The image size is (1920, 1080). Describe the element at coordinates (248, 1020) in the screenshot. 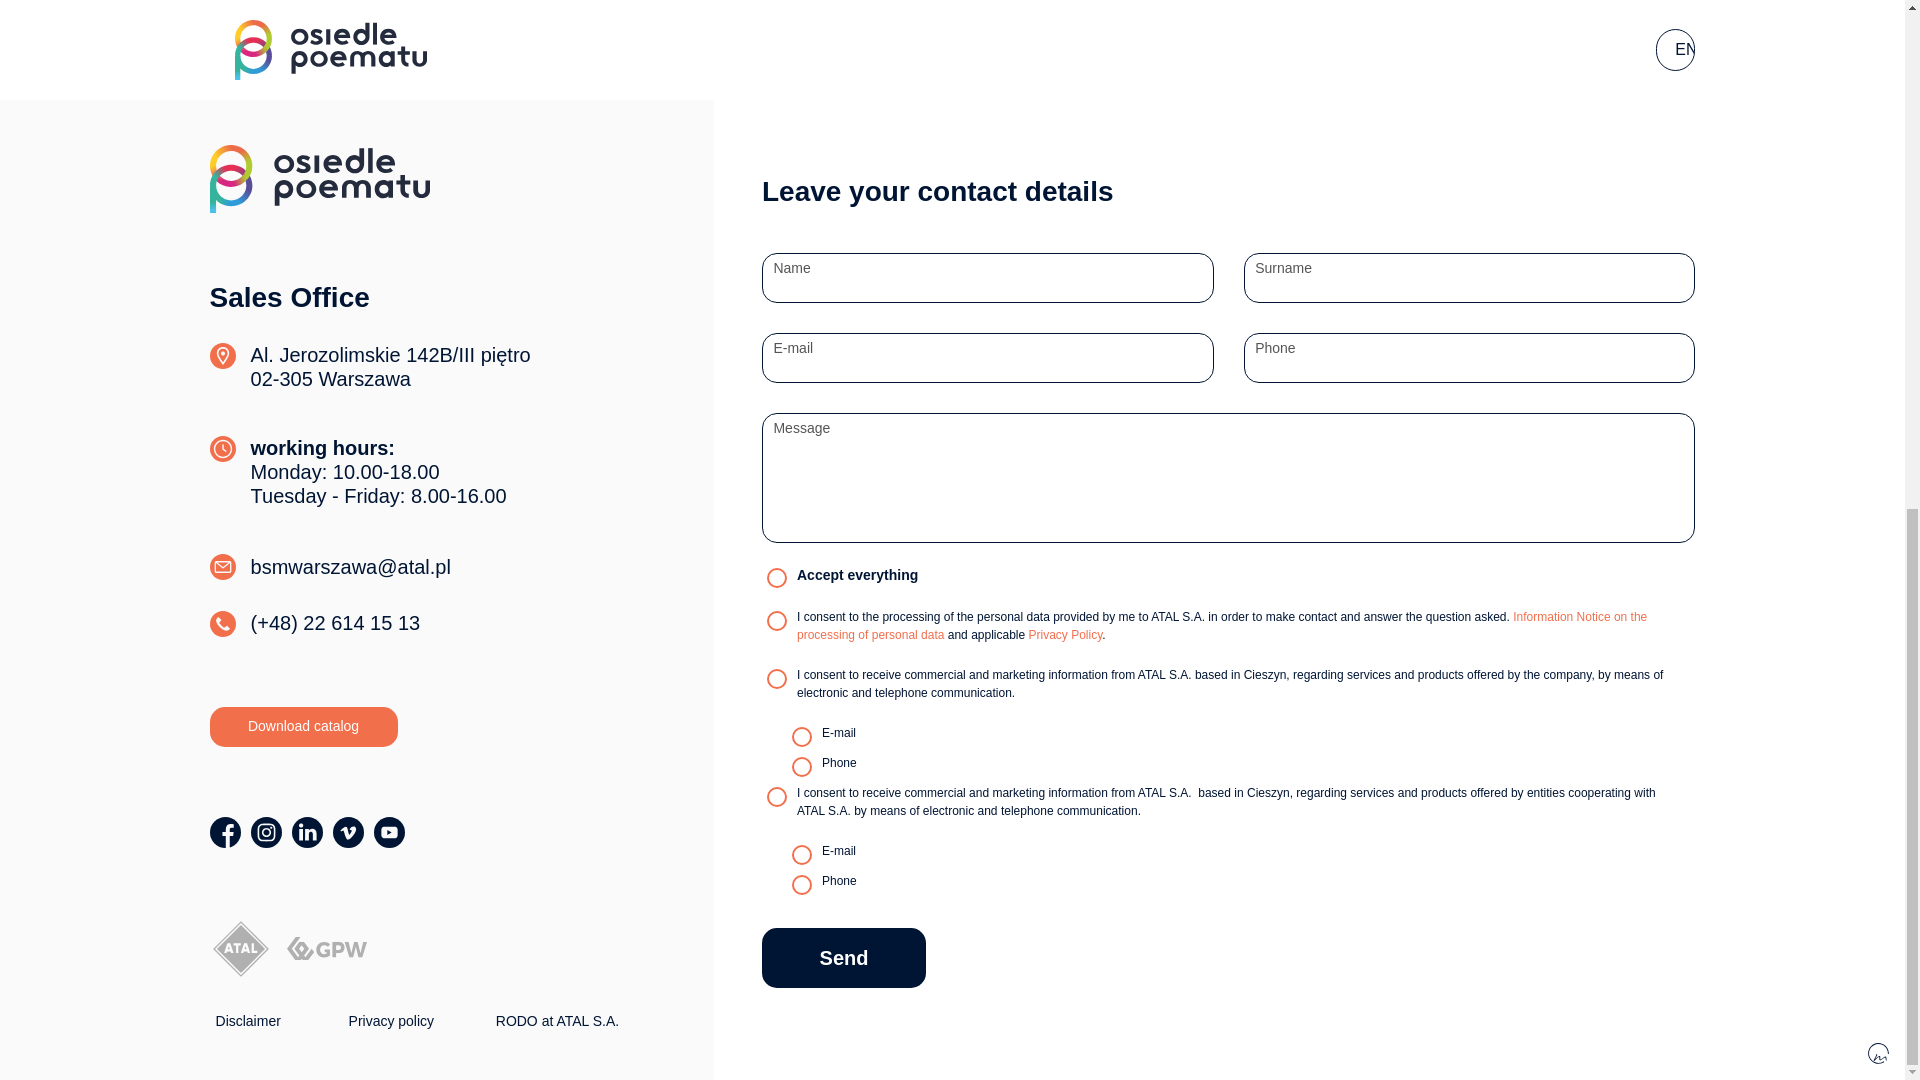

I see `Disclaimer` at that location.